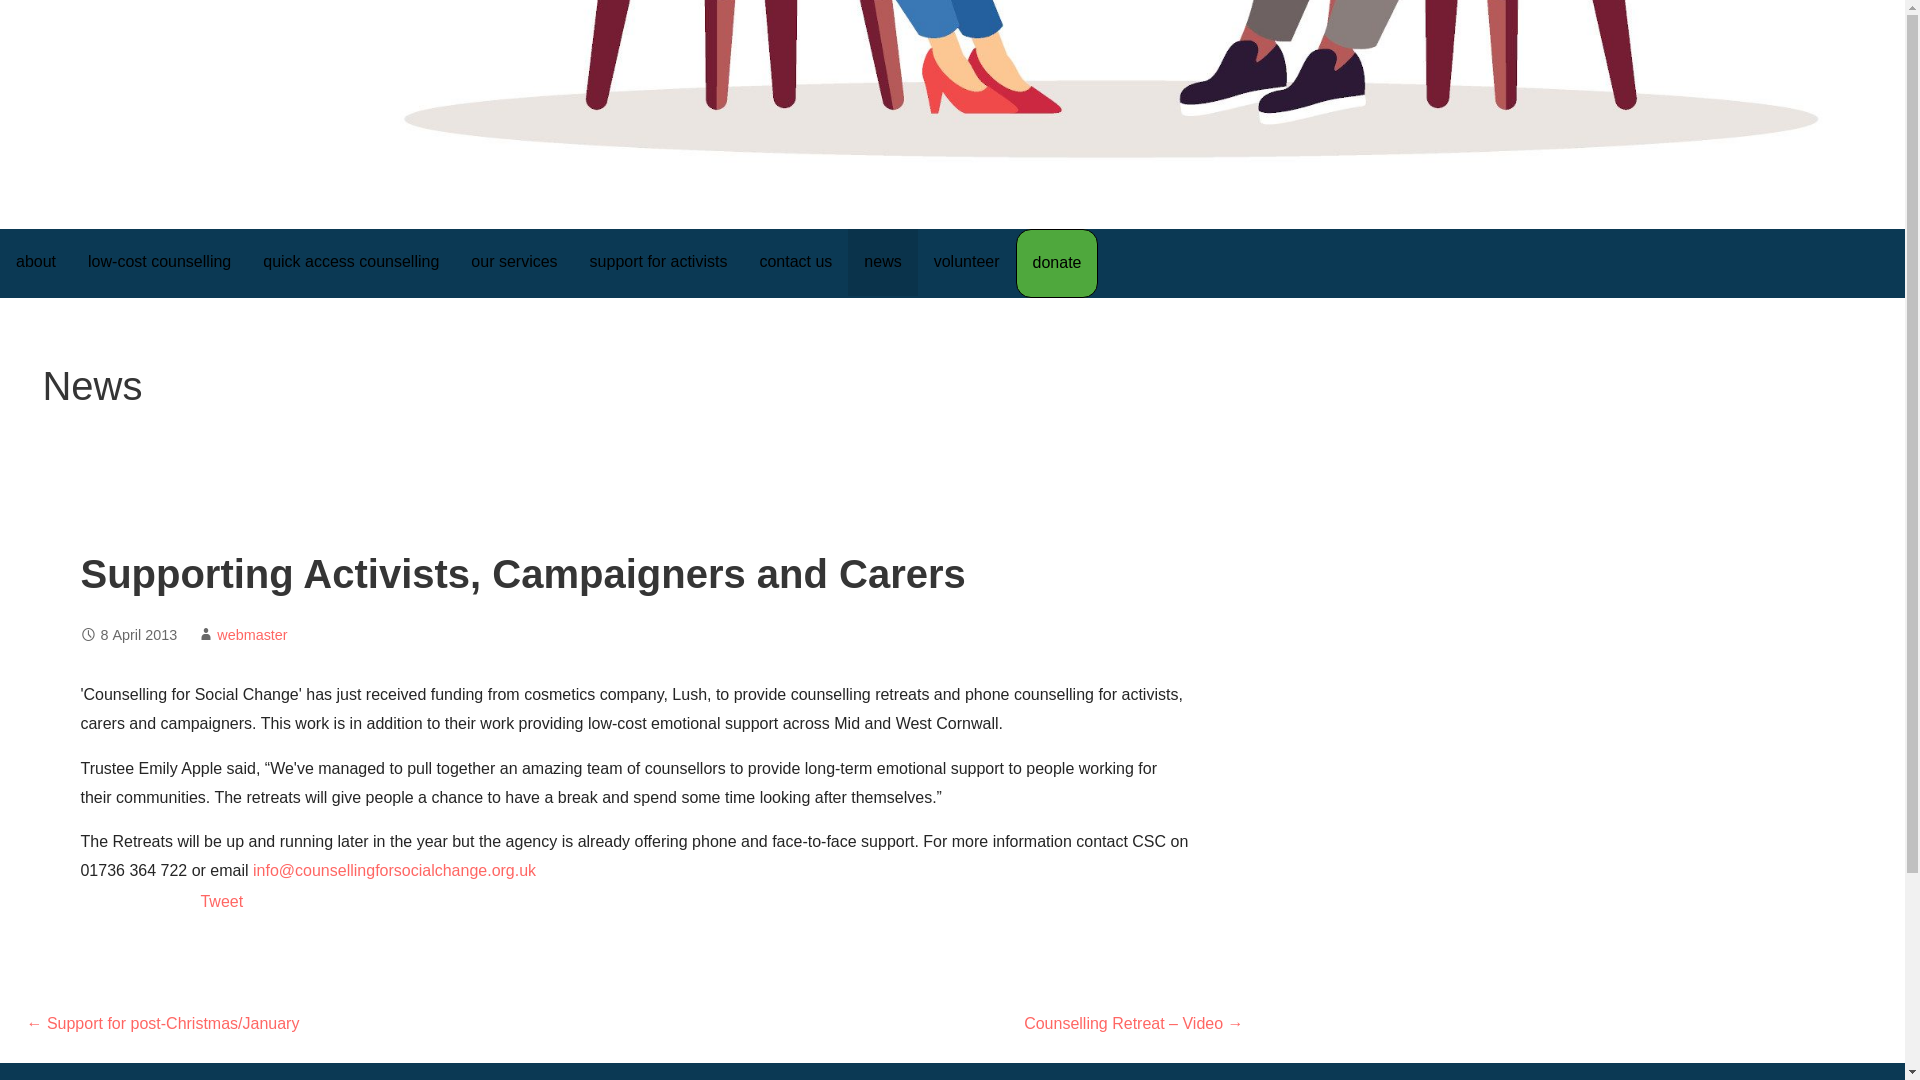 Image resolution: width=1920 pixels, height=1080 pixels. What do you see at coordinates (514, 262) in the screenshot?
I see `our services` at bounding box center [514, 262].